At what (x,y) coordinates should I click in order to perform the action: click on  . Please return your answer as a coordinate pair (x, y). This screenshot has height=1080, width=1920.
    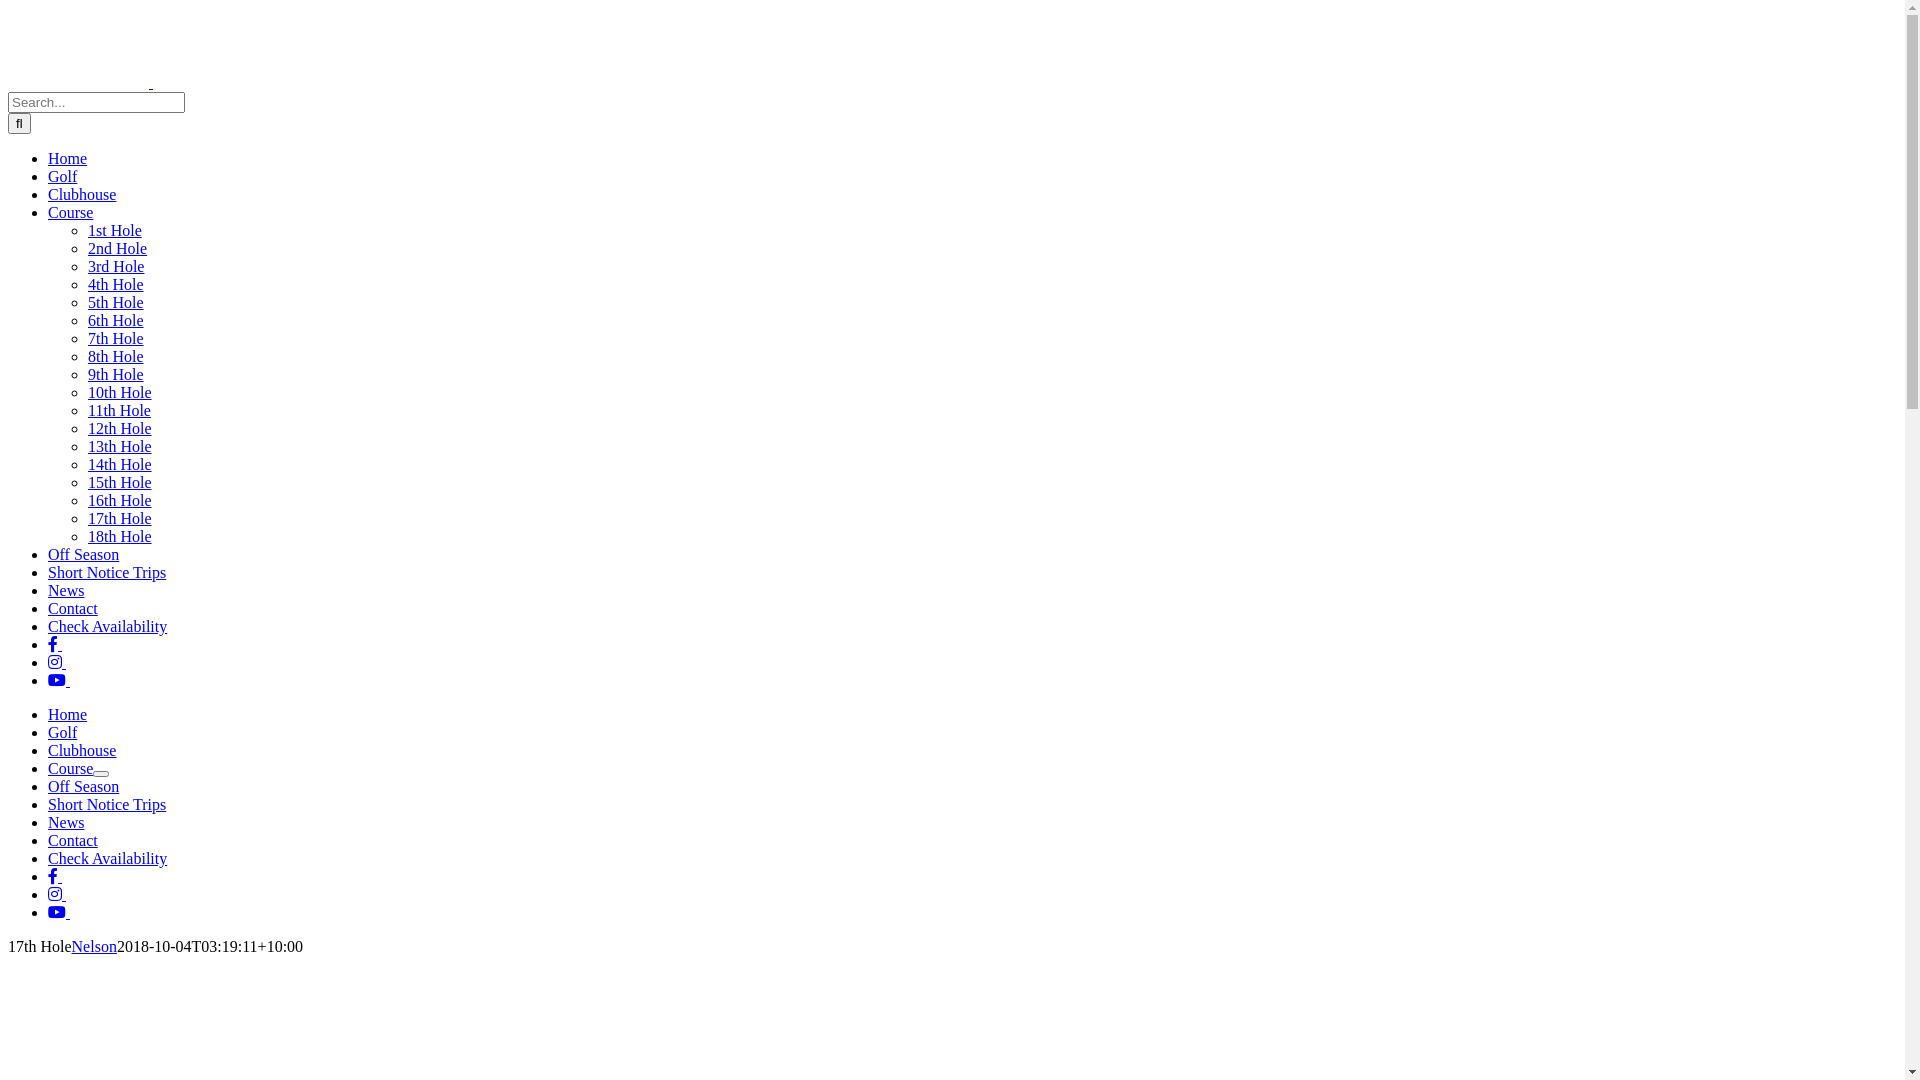
    Looking at the image, I should click on (57, 662).